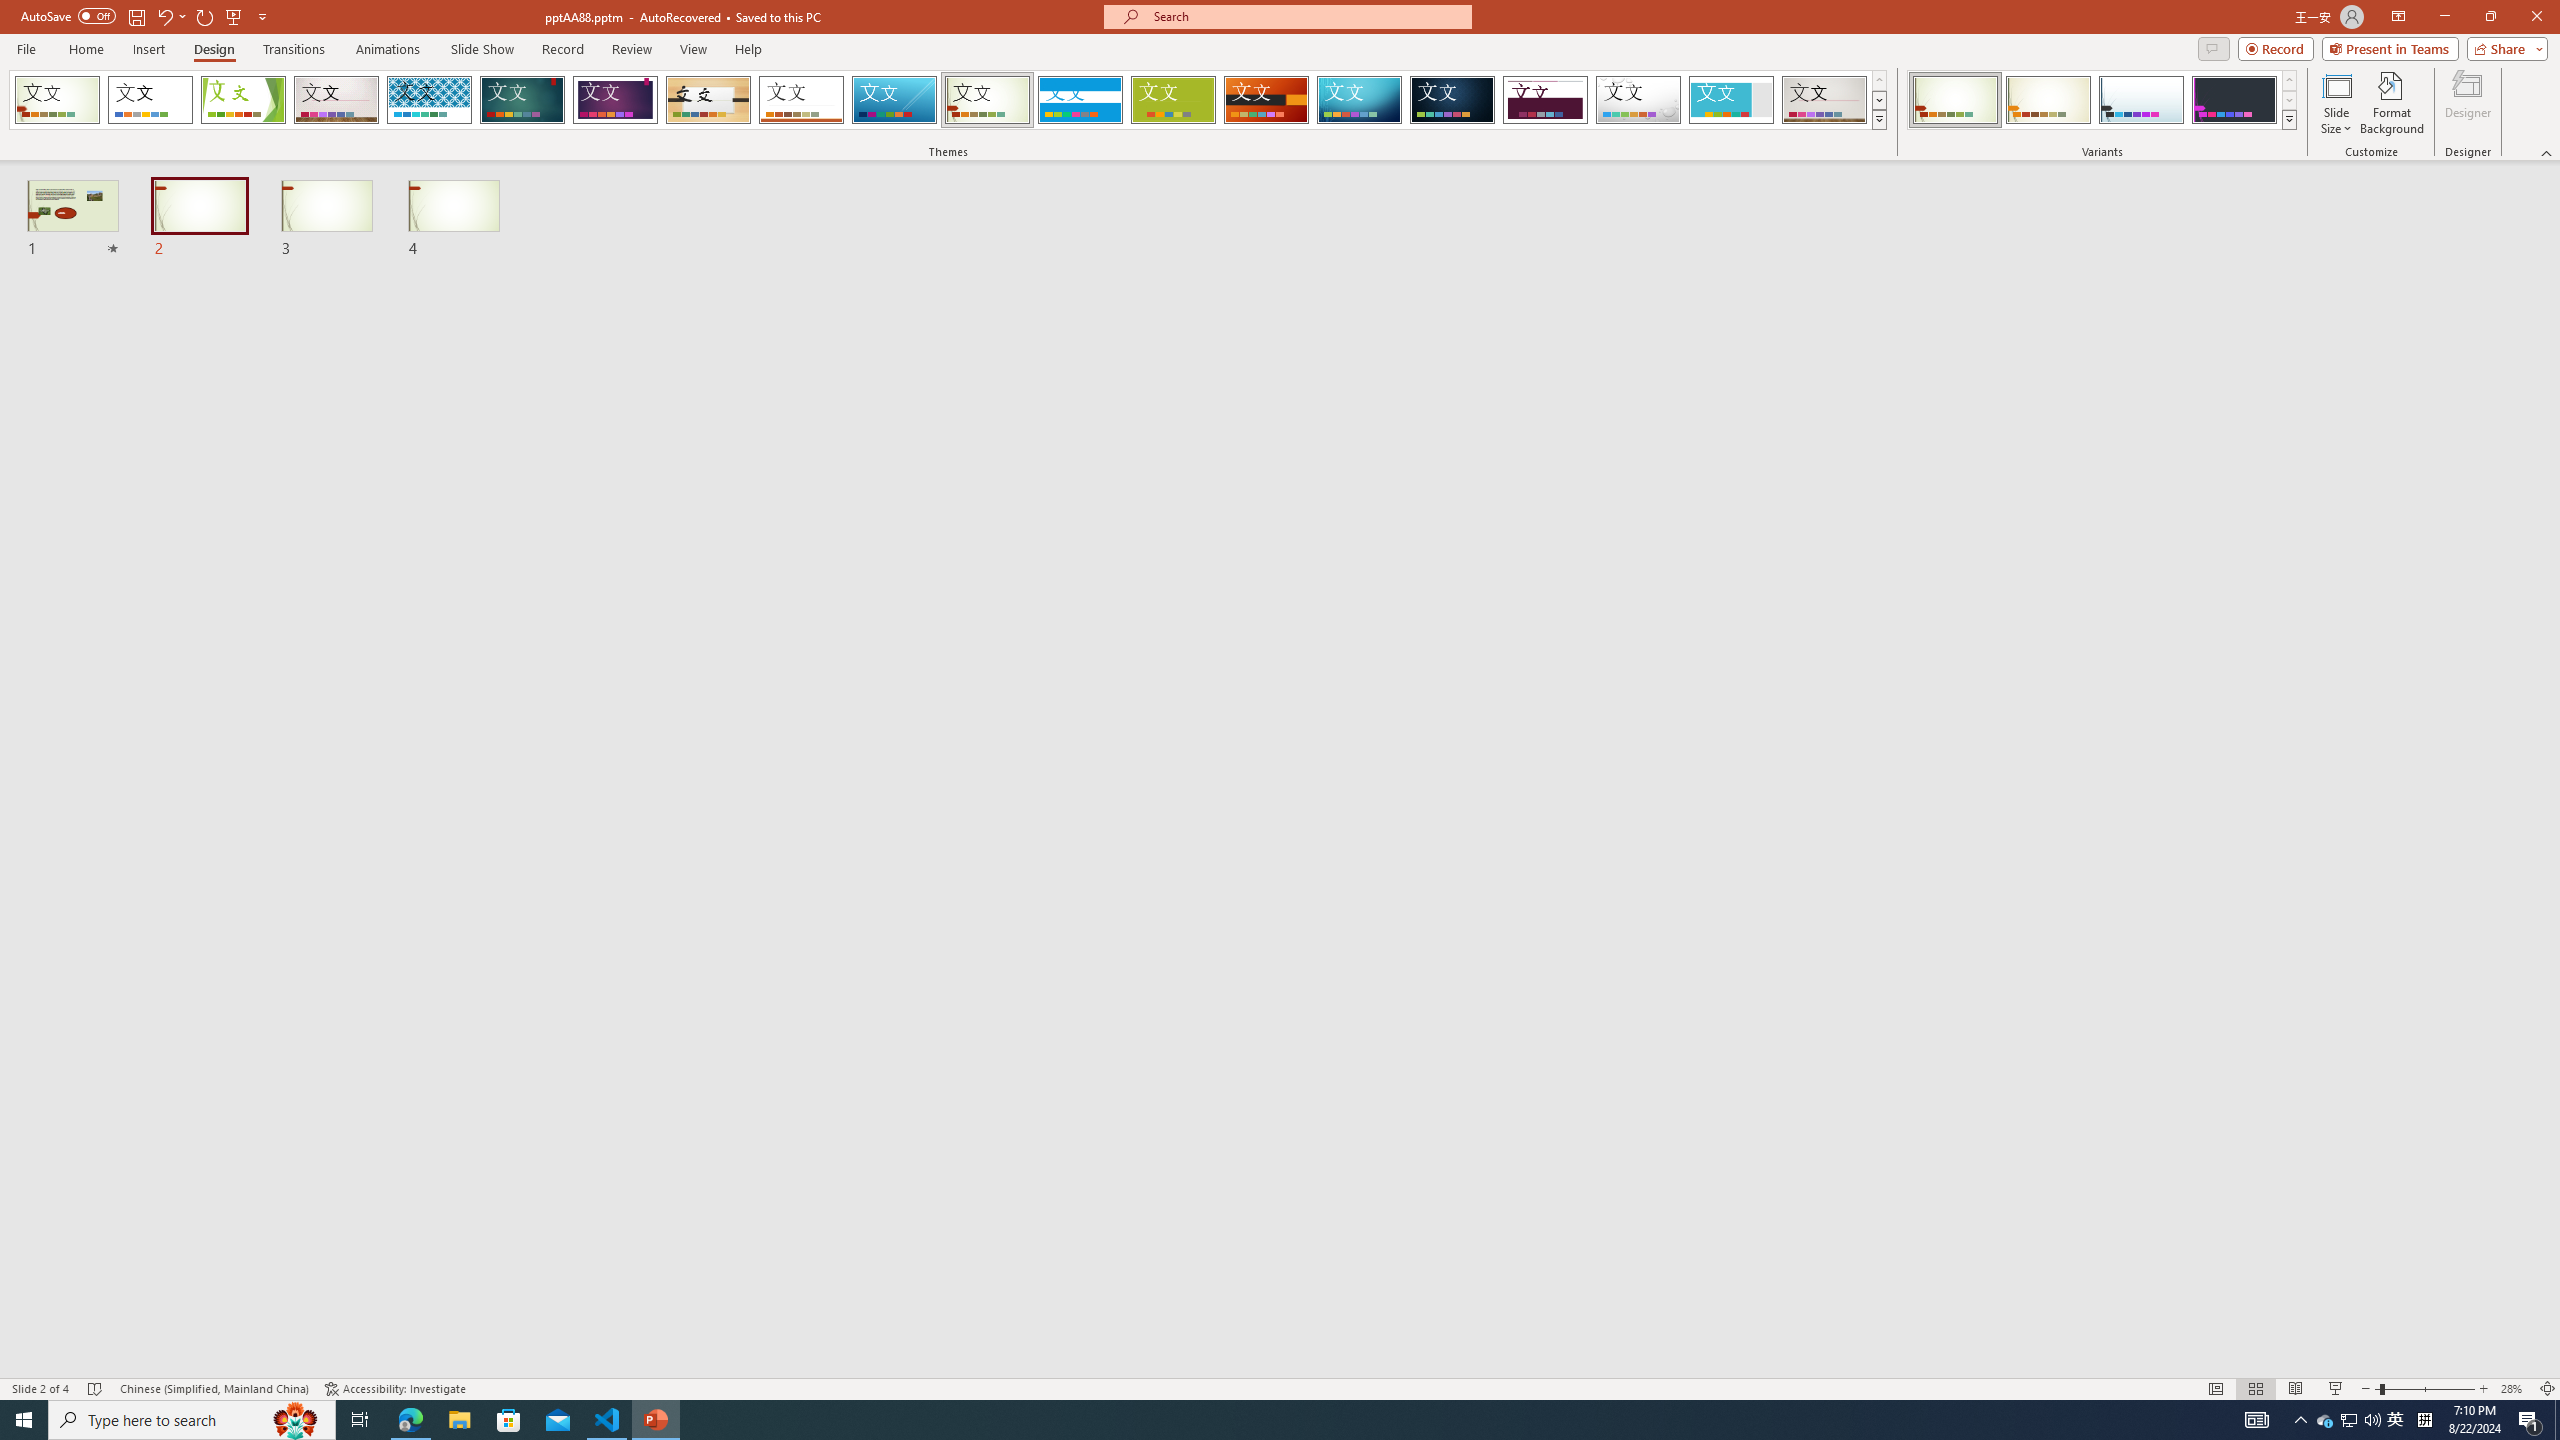  What do you see at coordinates (1825, 100) in the screenshot?
I see `Gallery Loading Preview...` at bounding box center [1825, 100].